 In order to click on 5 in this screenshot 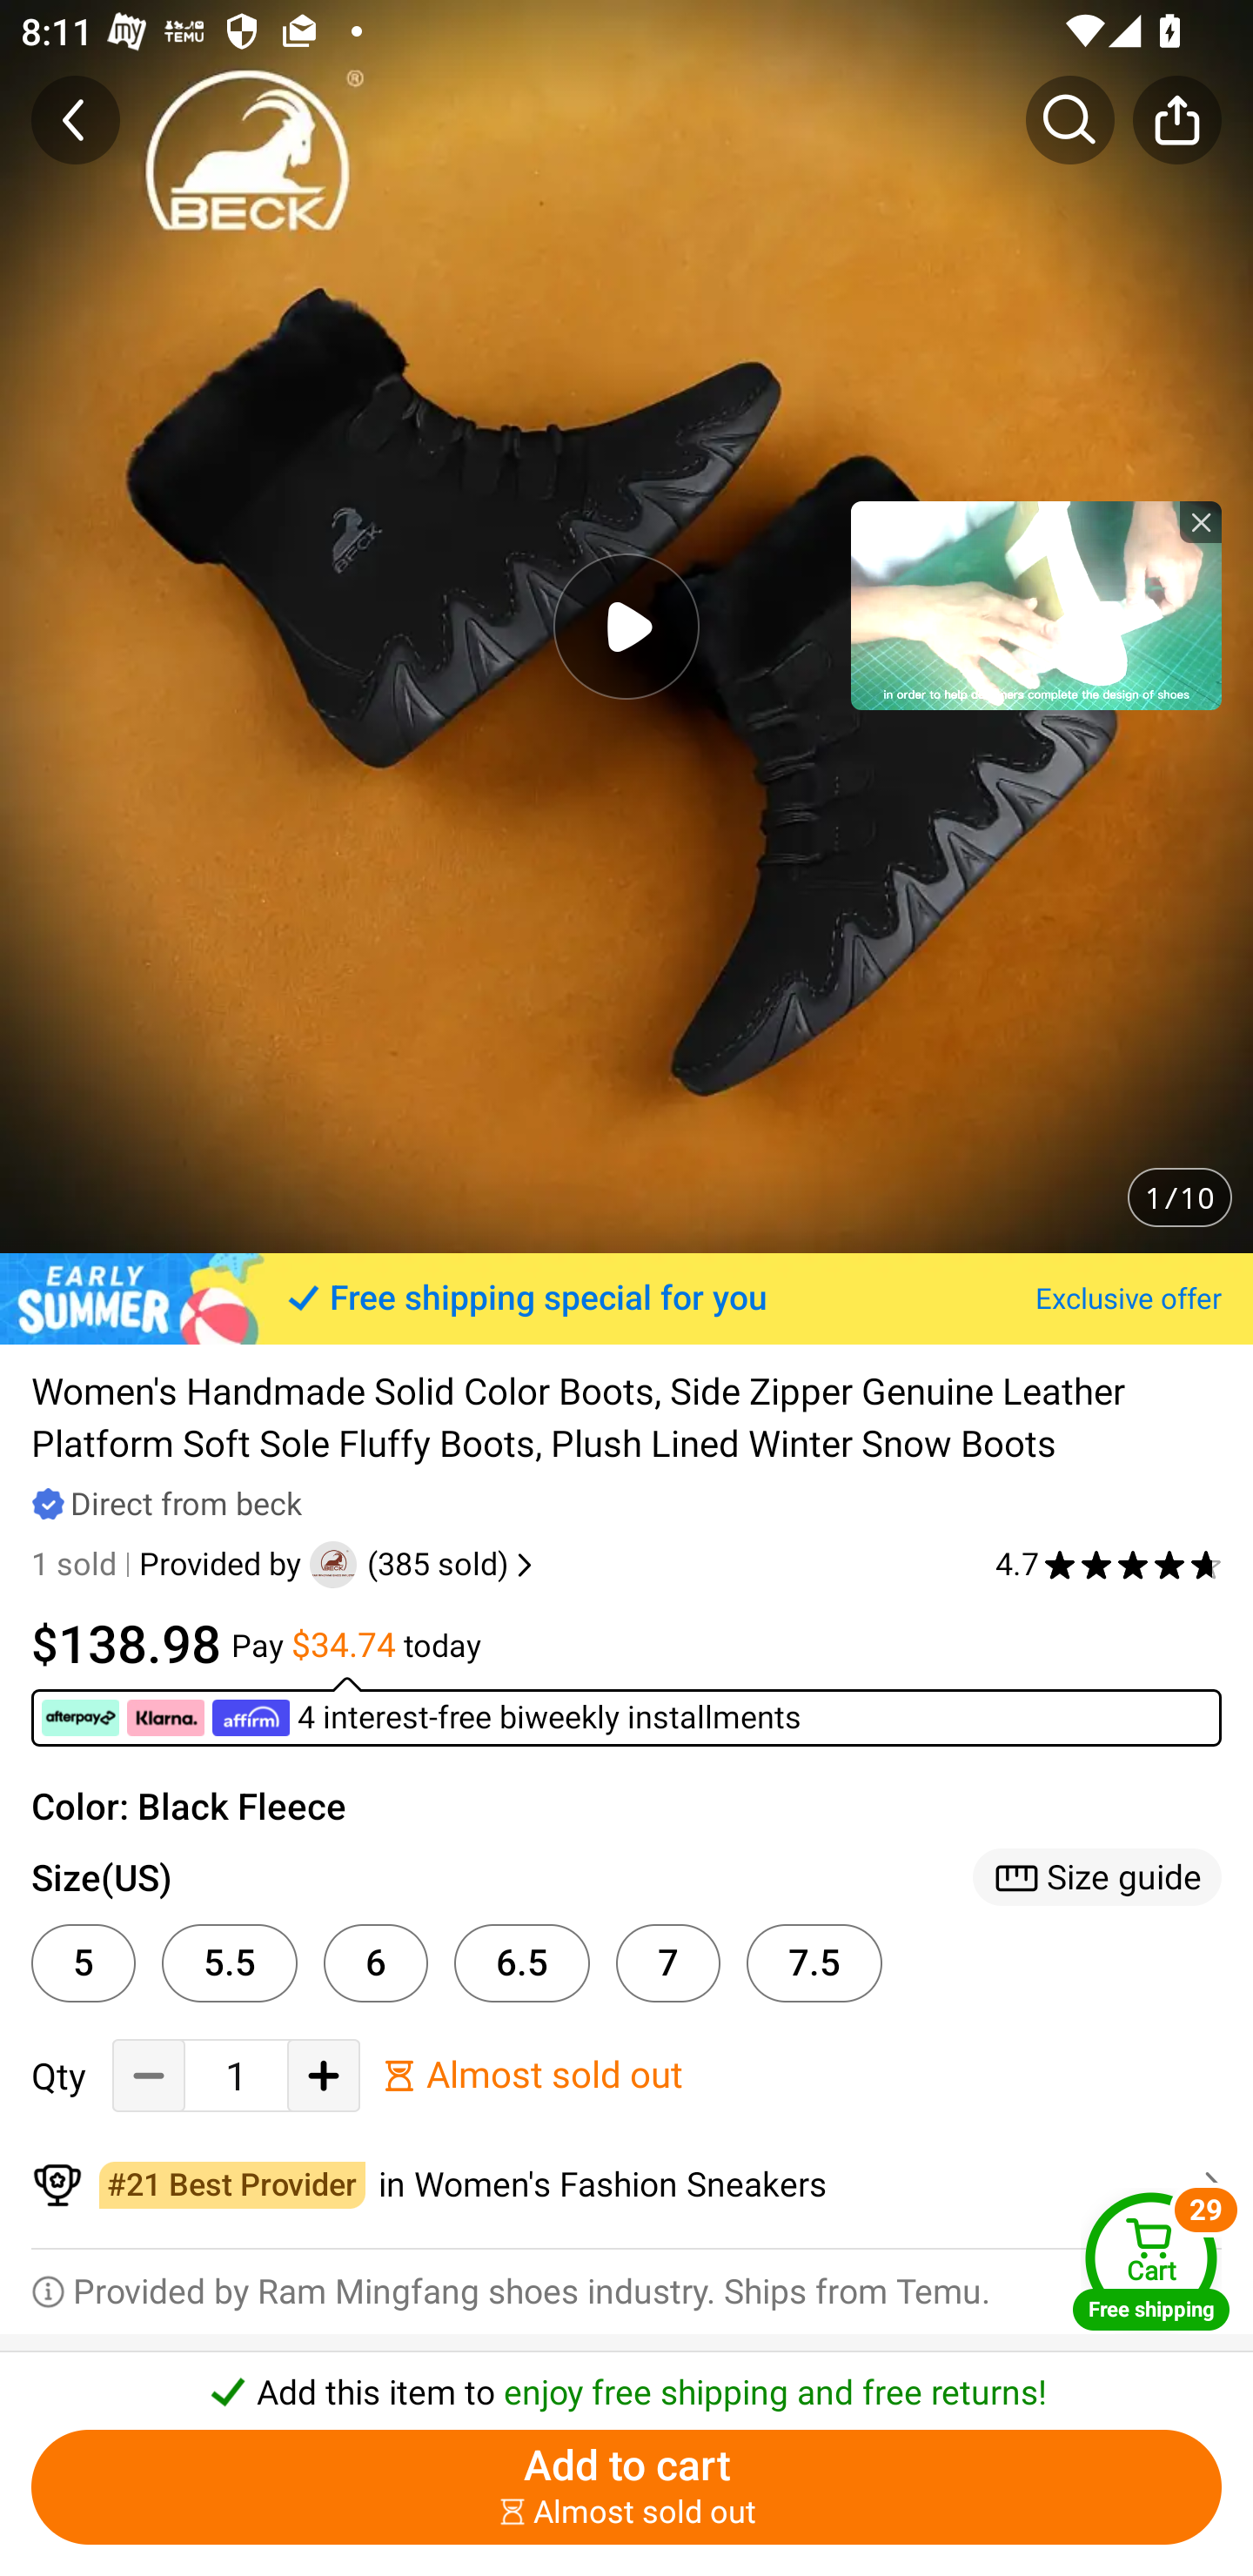, I will do `click(84, 1962)`.